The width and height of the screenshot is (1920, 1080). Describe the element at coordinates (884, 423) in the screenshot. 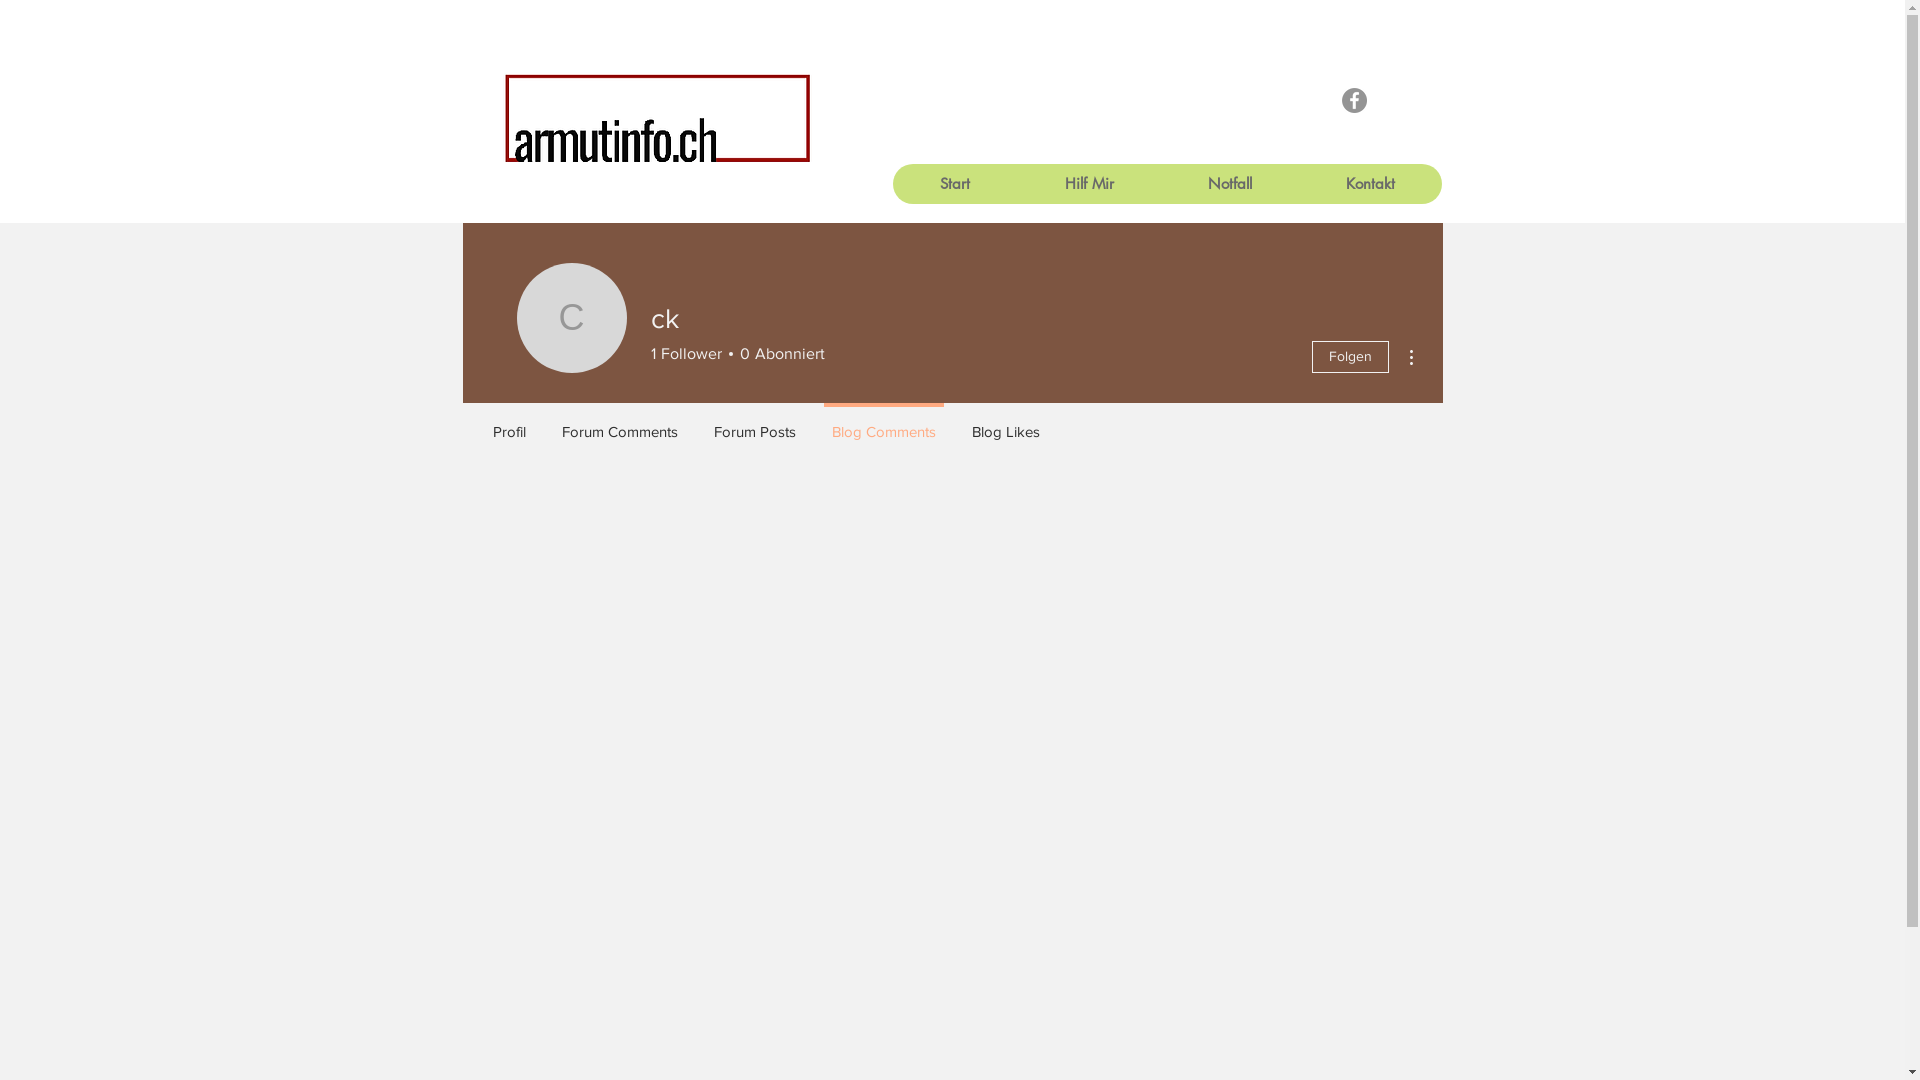

I see `Blog Comments` at that location.